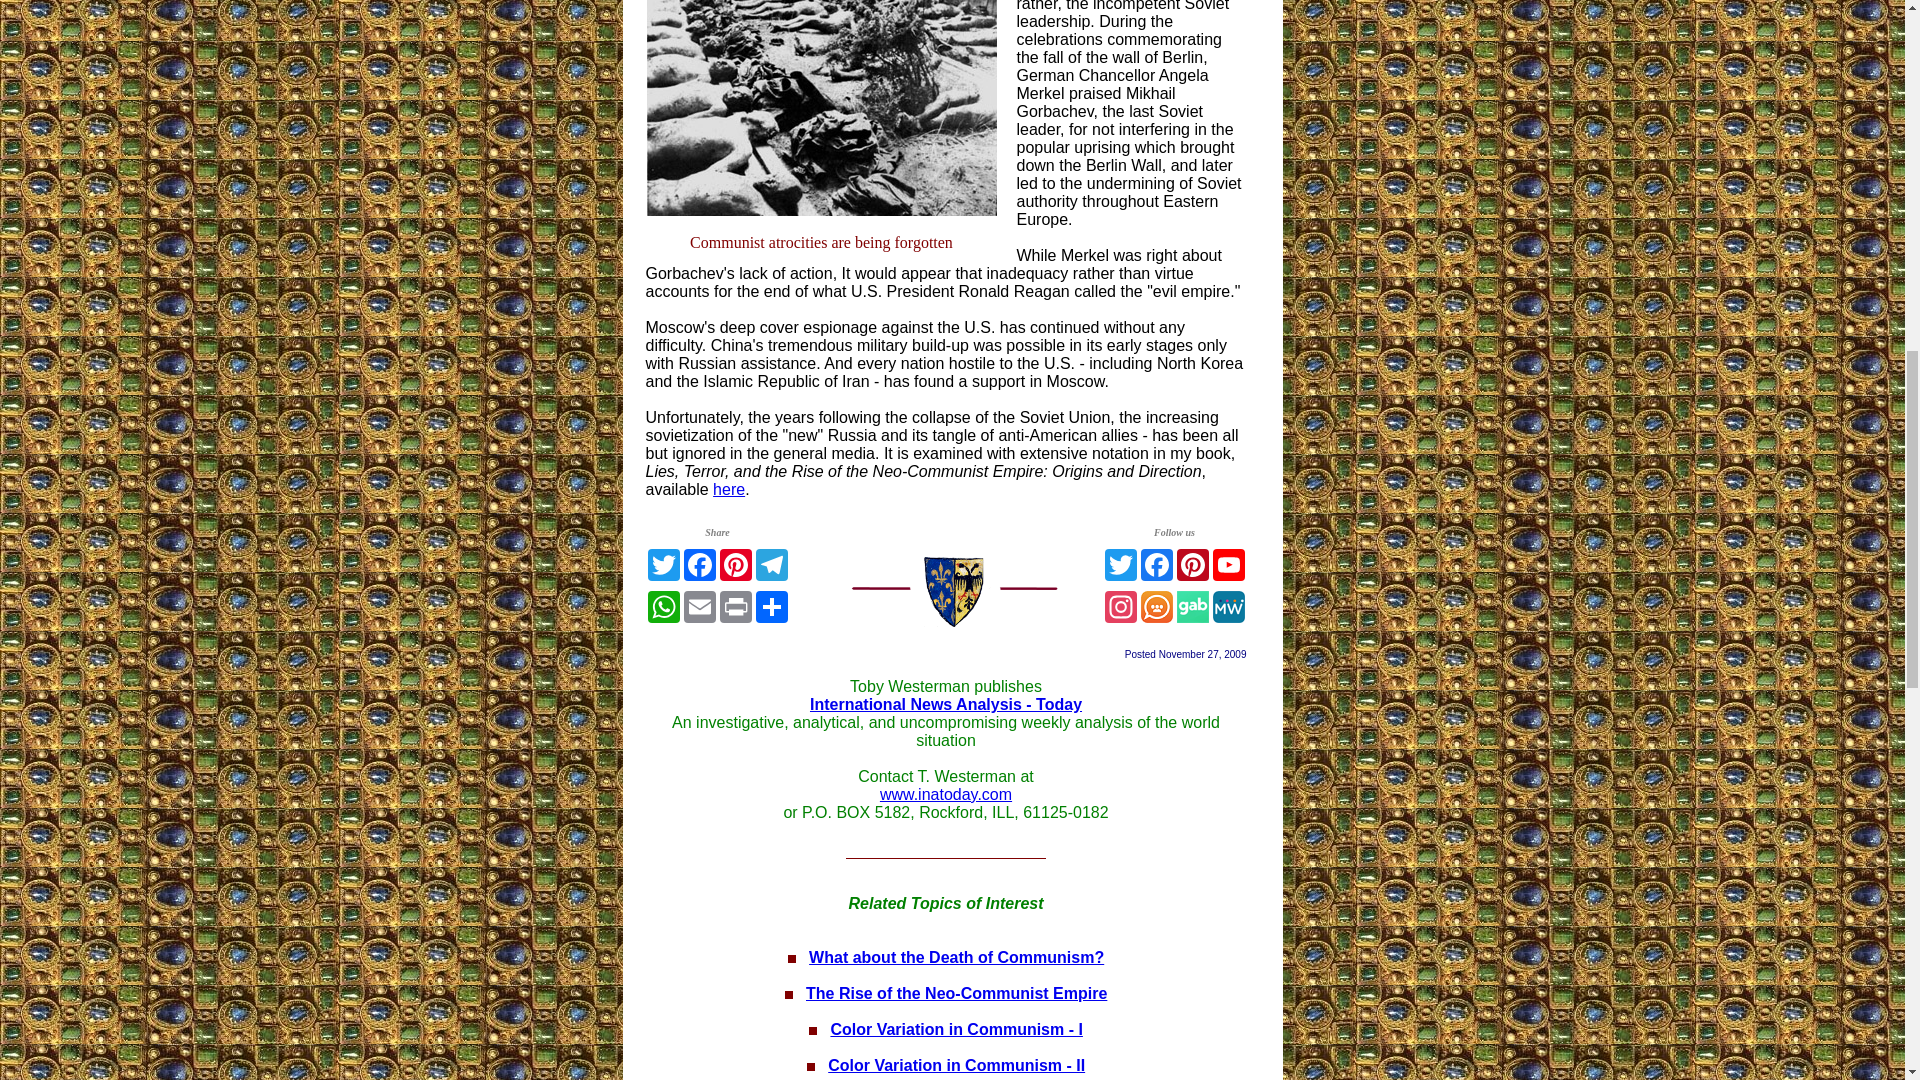 The image size is (1920, 1080). I want to click on Twitter, so click(1120, 564).